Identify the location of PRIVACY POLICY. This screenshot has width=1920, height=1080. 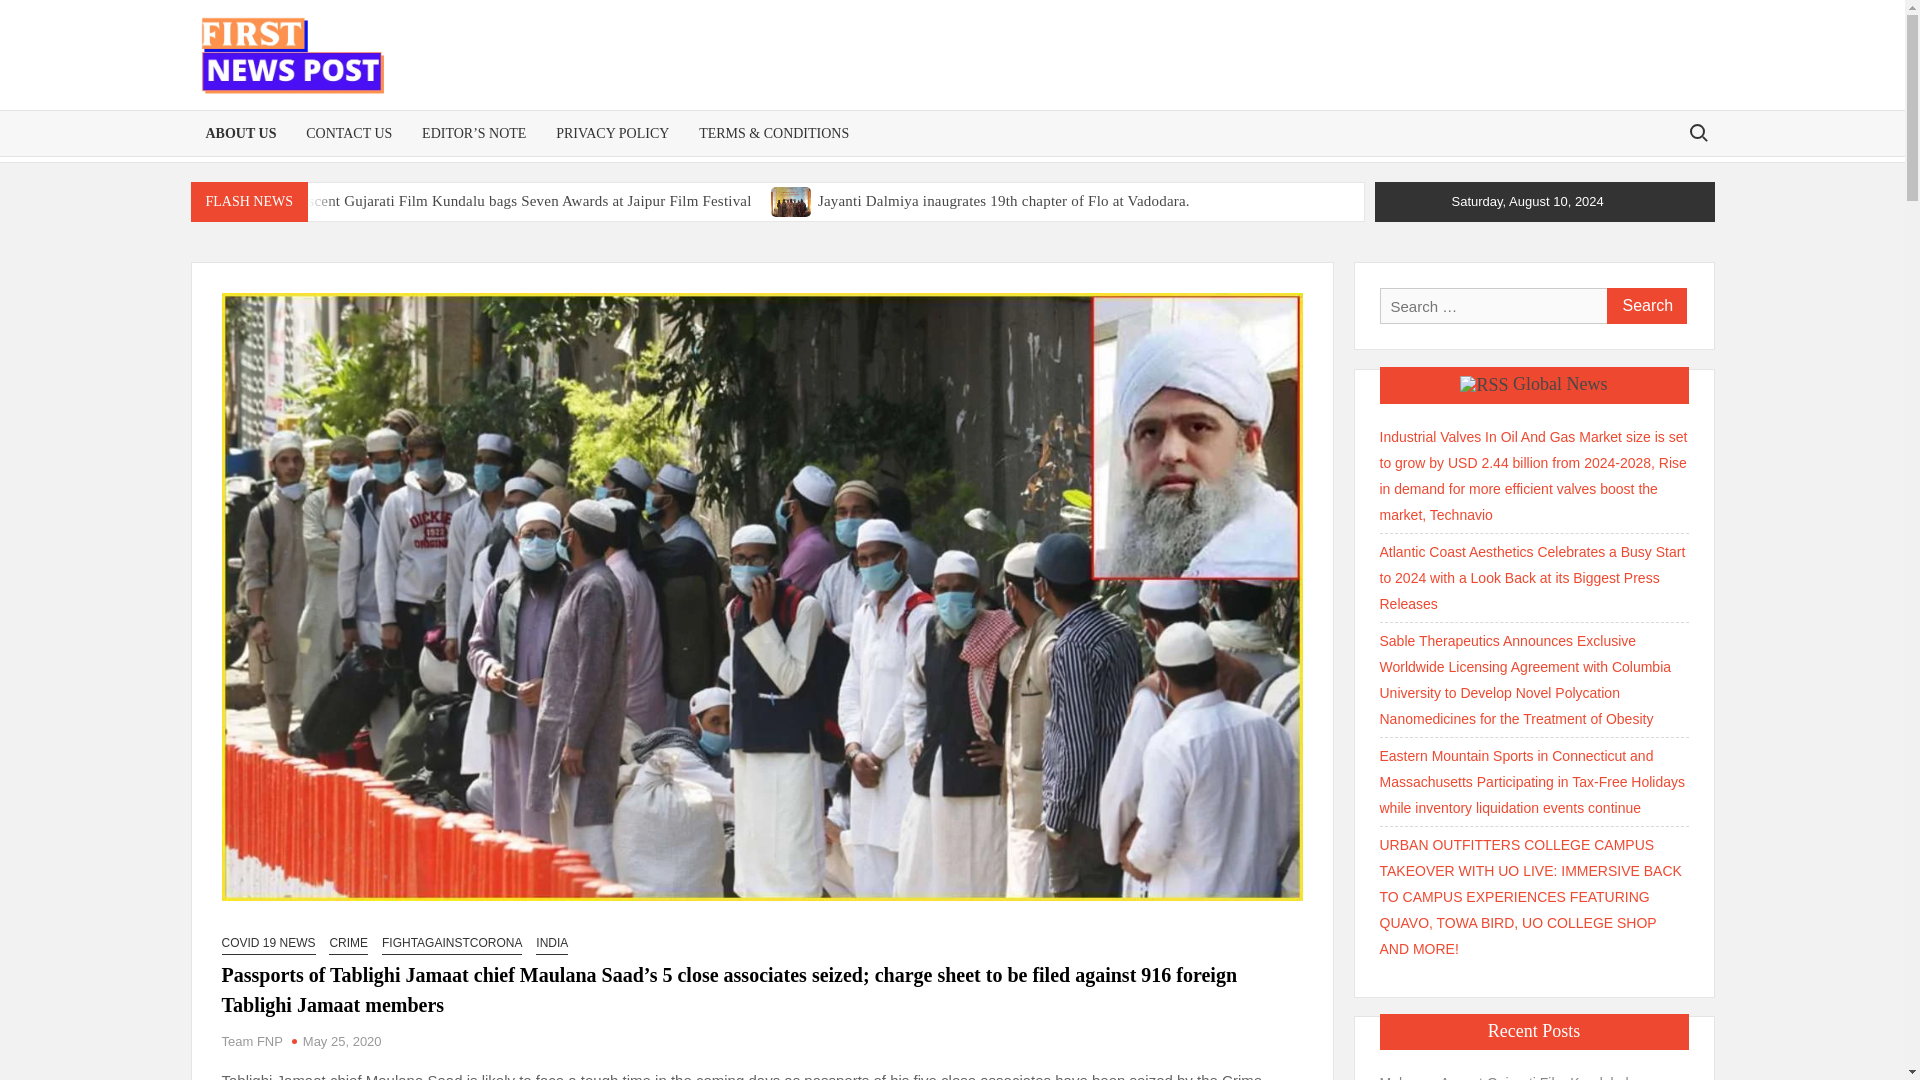
(612, 133).